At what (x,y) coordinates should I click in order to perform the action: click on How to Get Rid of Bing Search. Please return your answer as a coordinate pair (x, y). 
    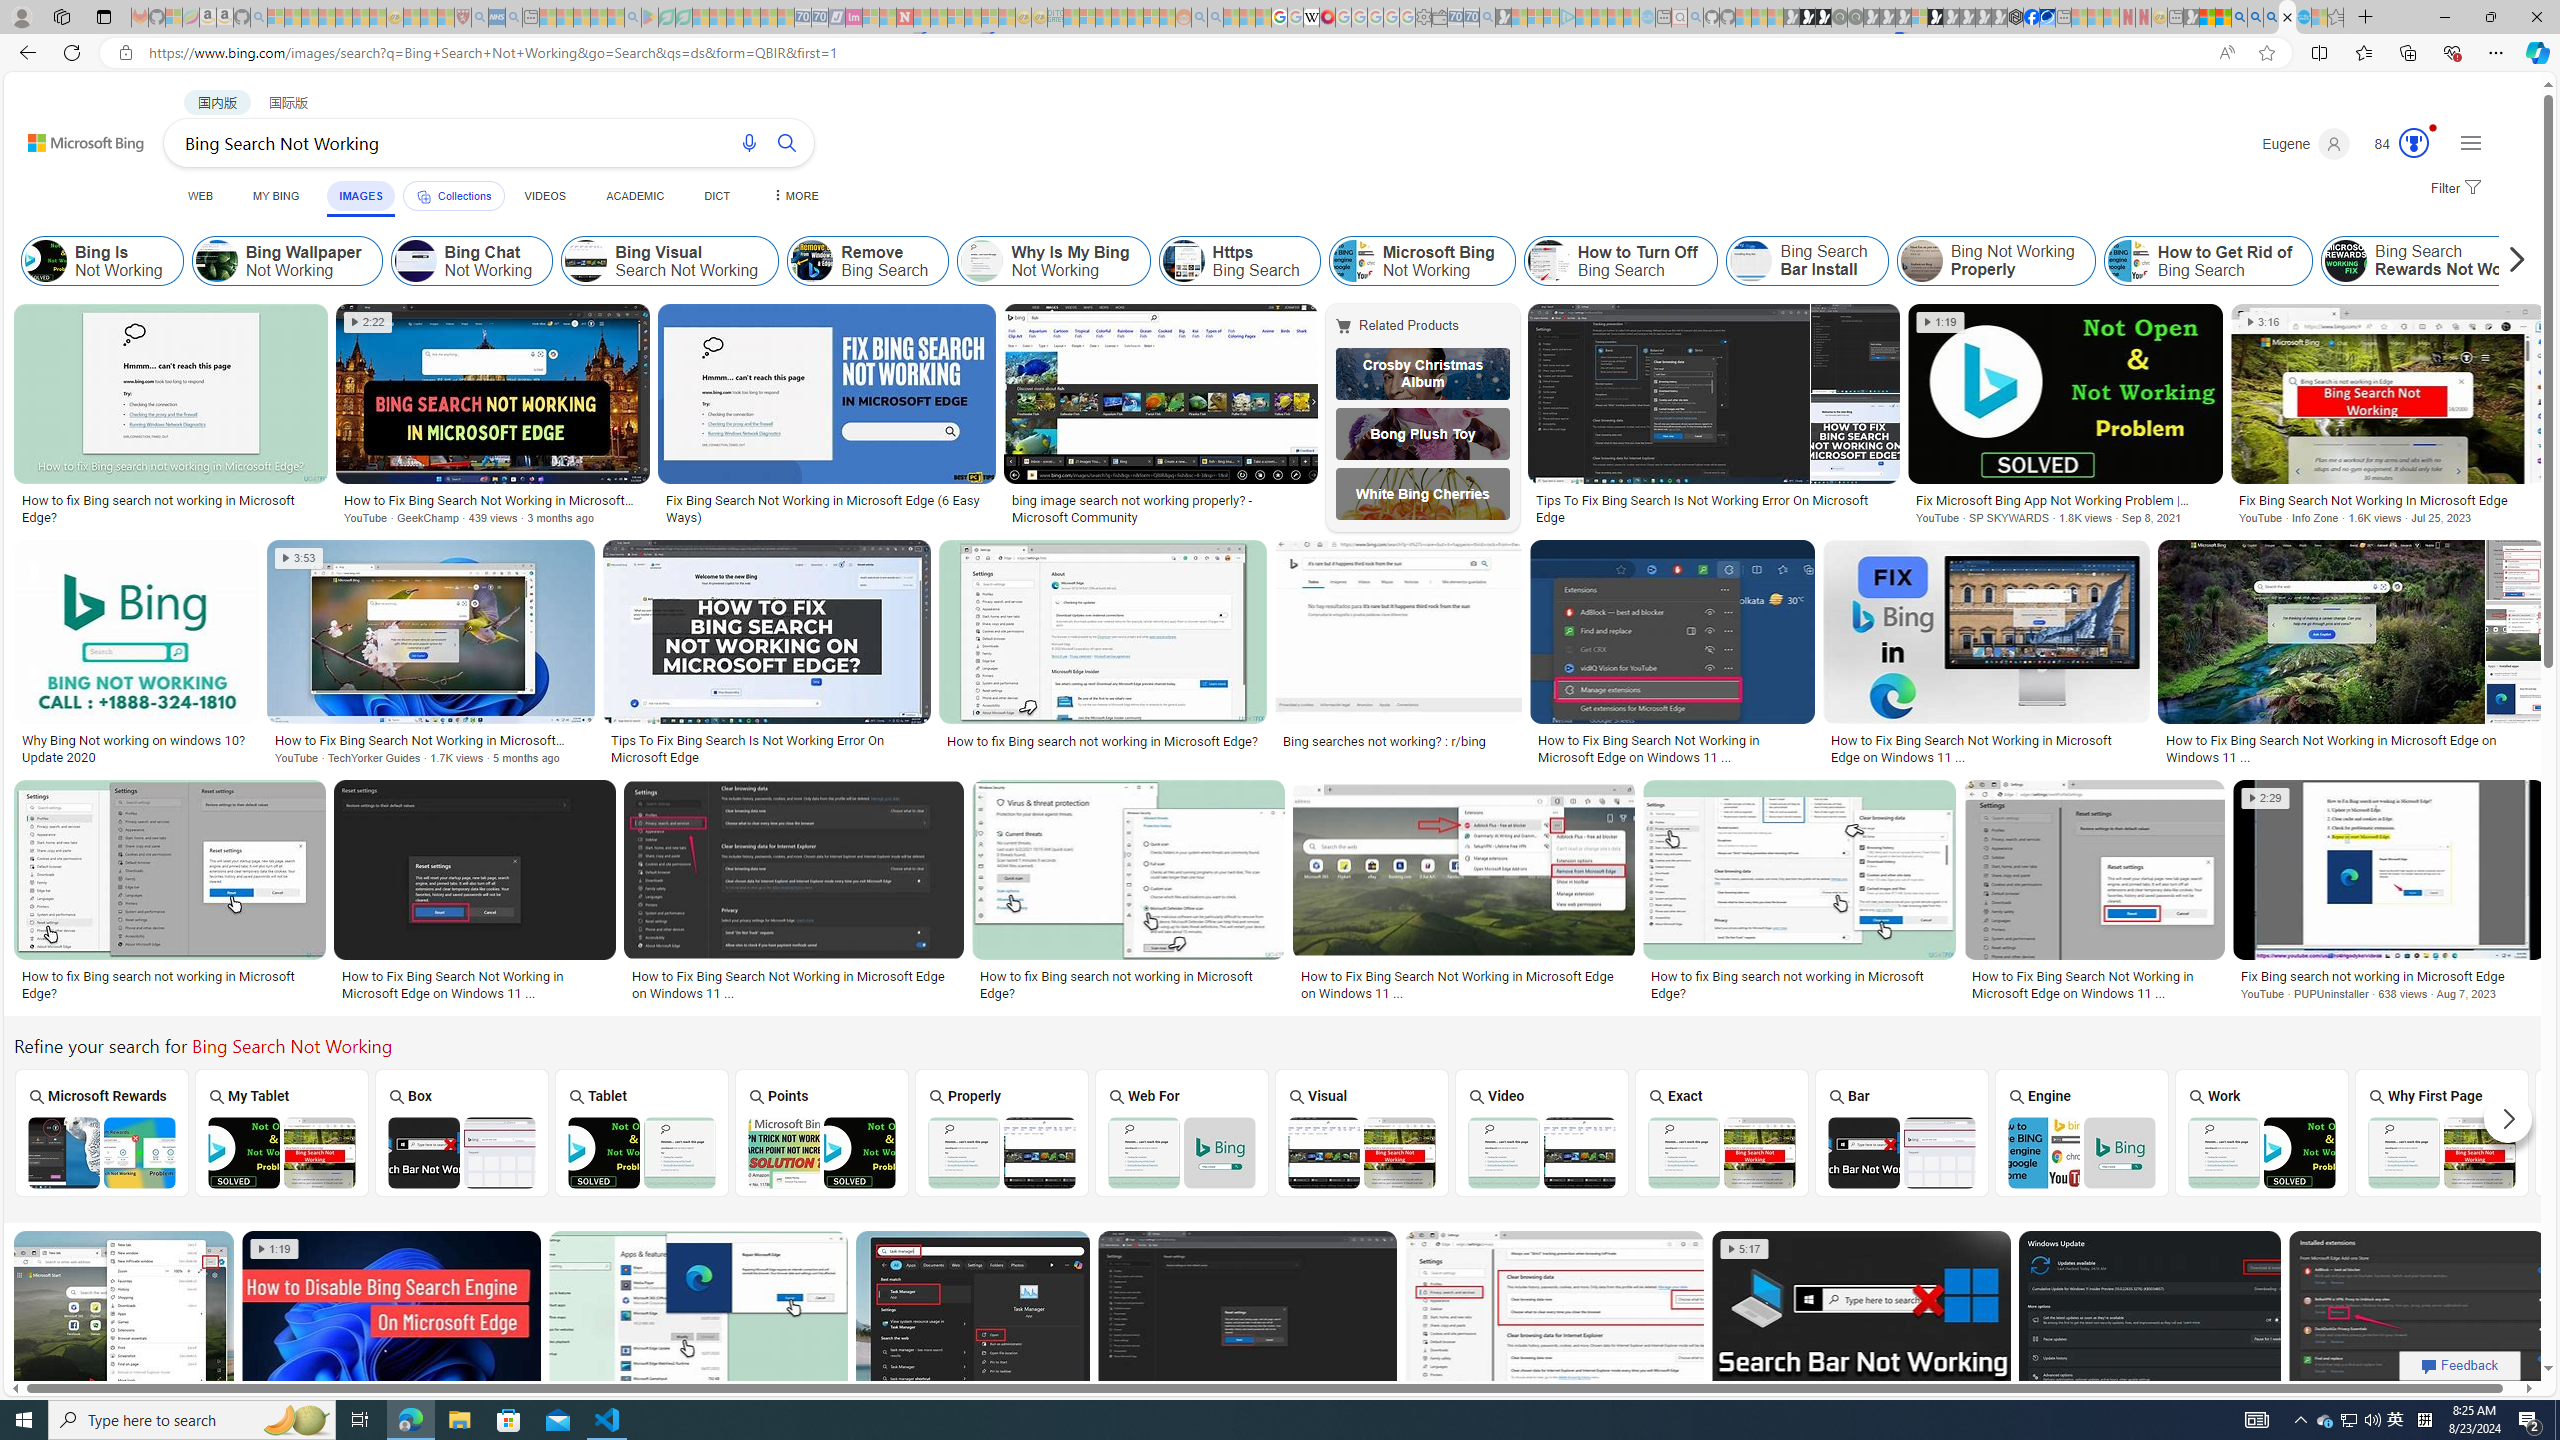
    Looking at the image, I should click on (2128, 261).